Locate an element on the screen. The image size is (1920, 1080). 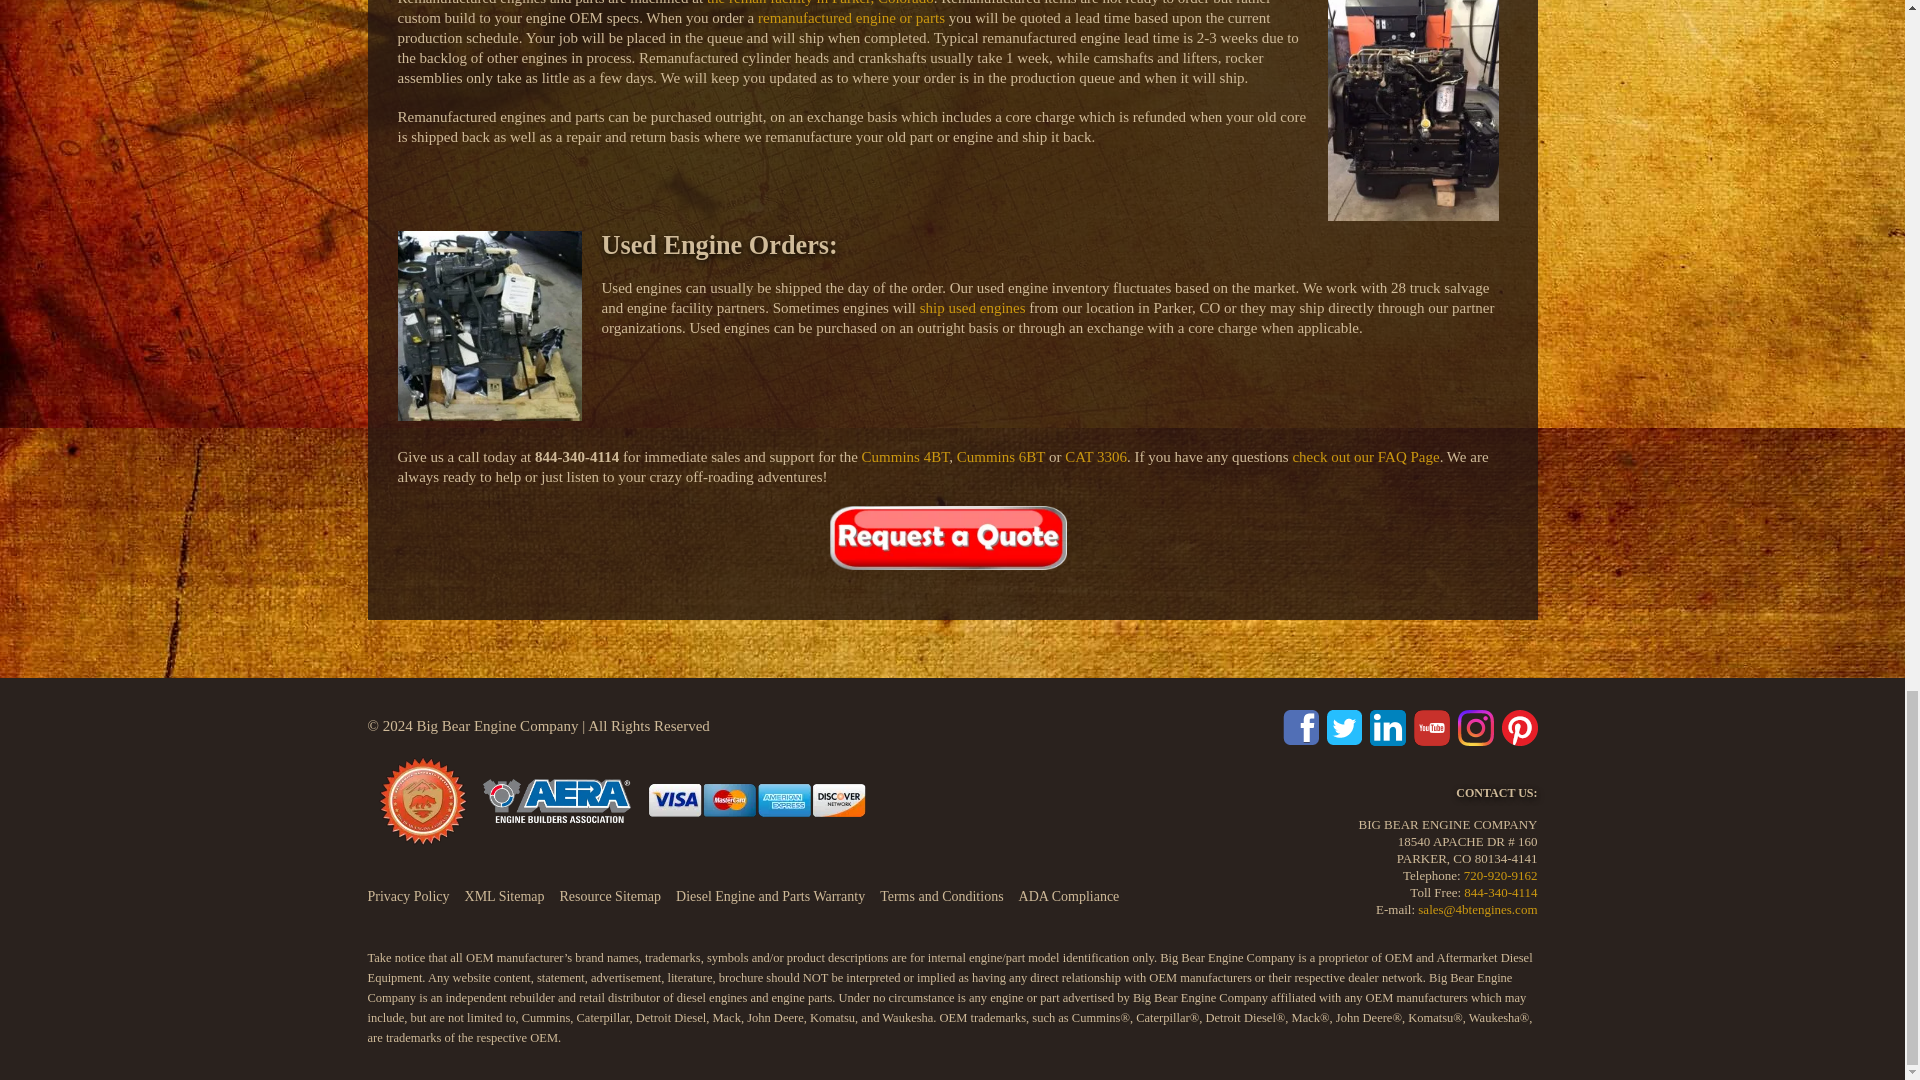
Instagram is located at coordinates (1475, 726).